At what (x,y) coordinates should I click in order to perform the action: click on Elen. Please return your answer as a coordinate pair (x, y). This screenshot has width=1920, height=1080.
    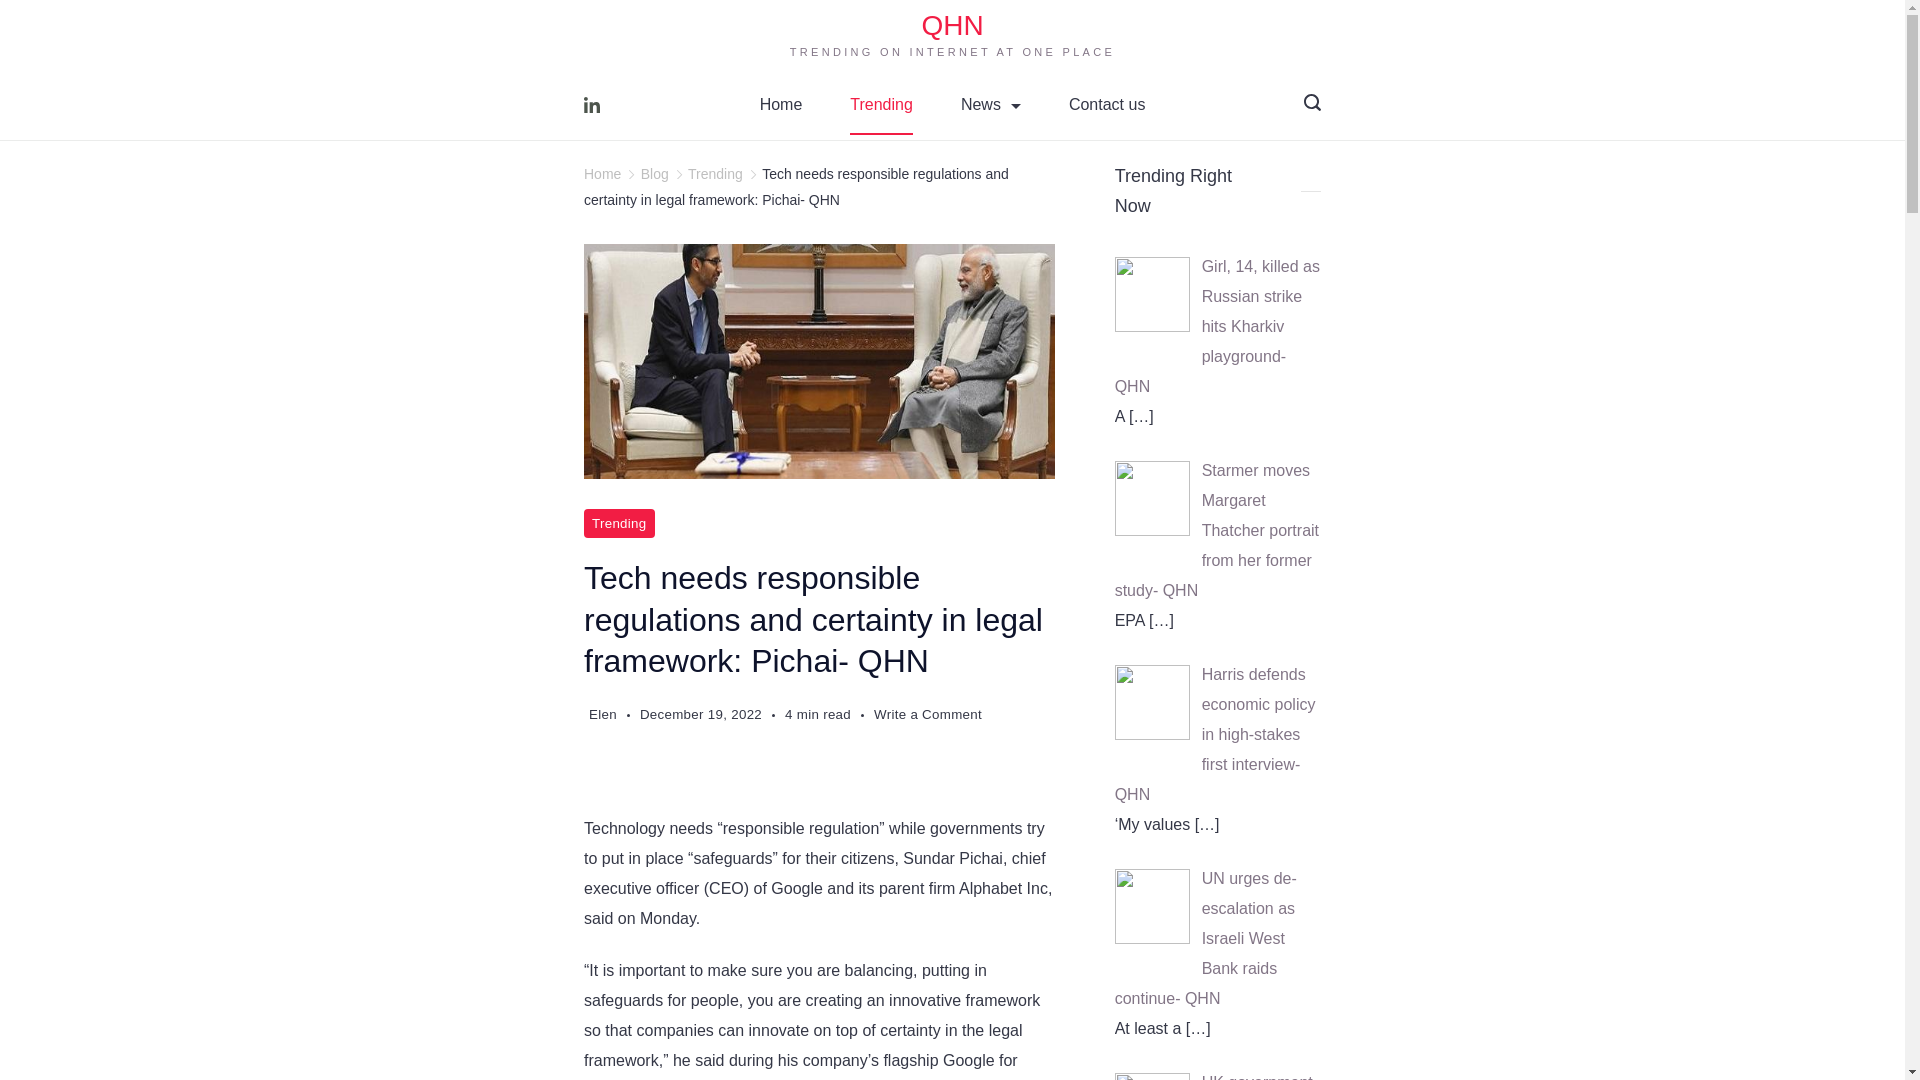
    Looking at the image, I should click on (602, 714).